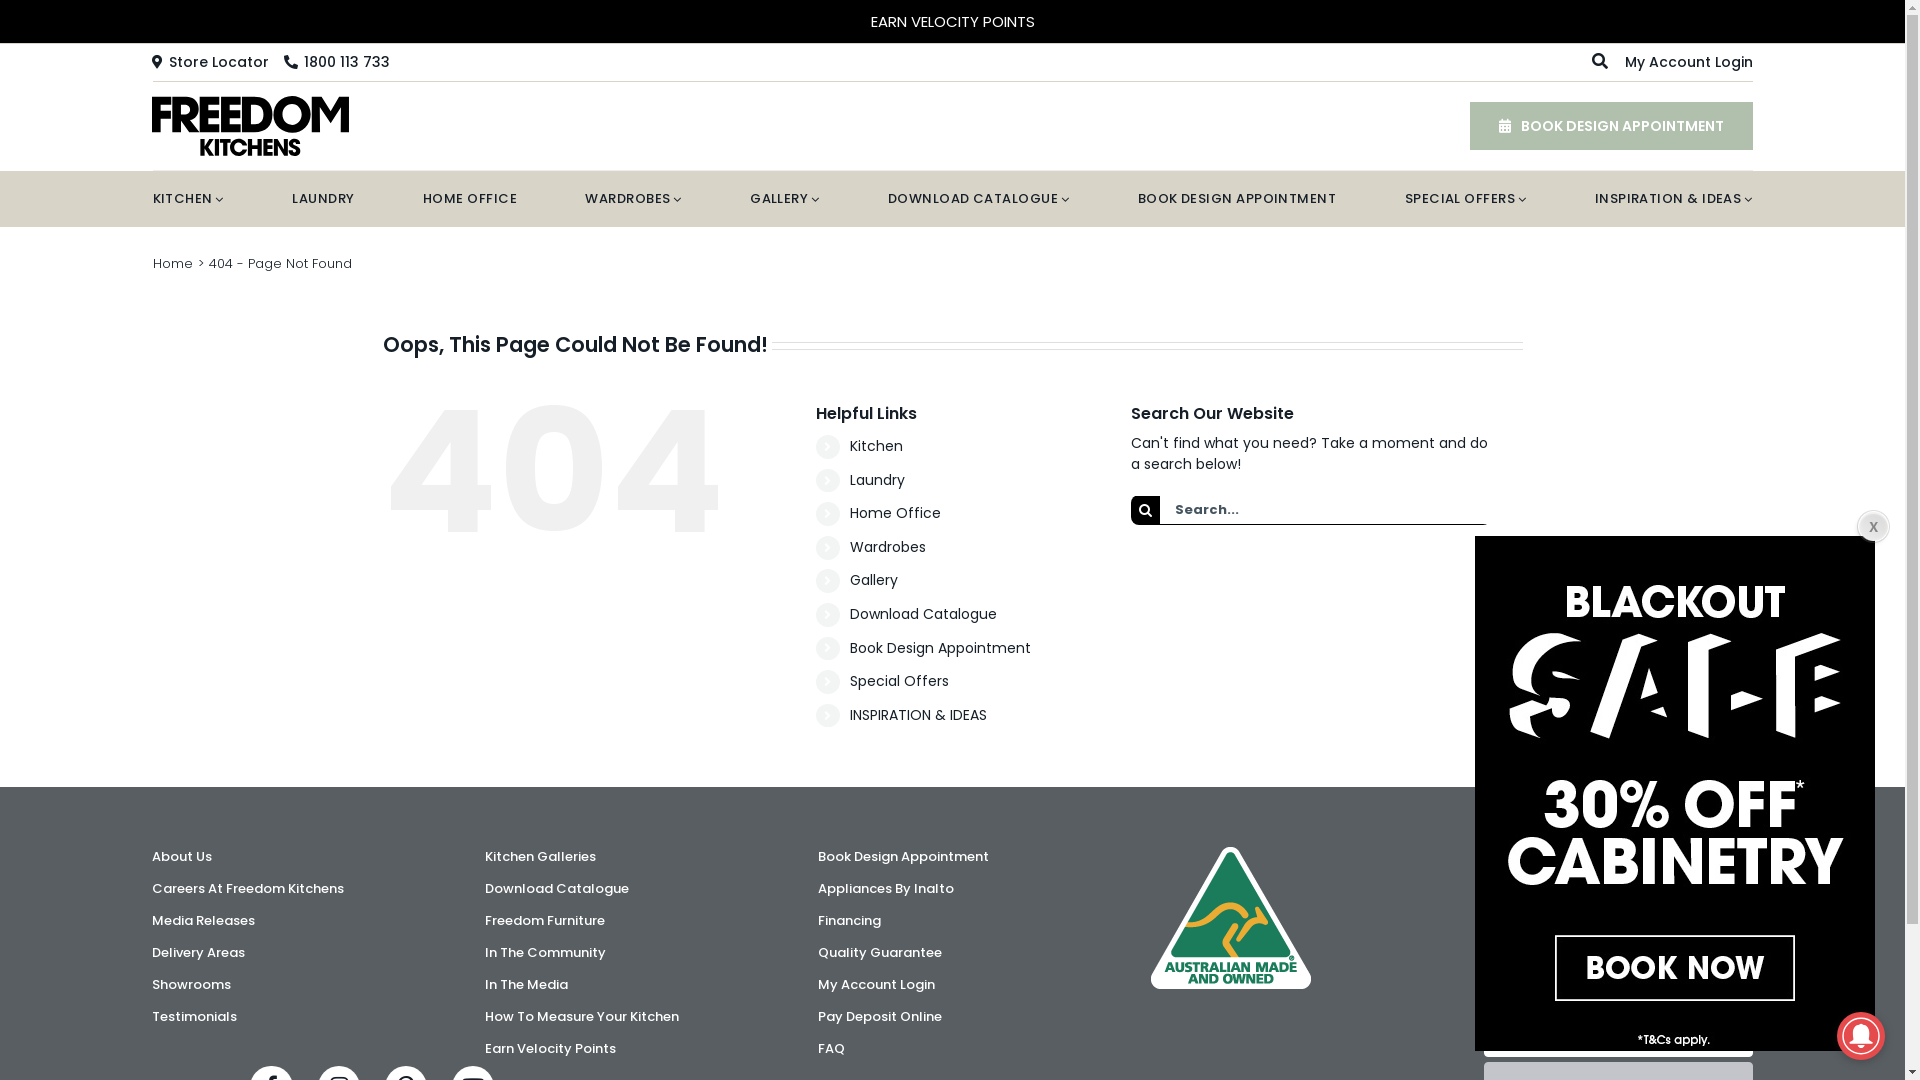 The width and height of the screenshot is (1920, 1080). I want to click on Kitchen Galleries, so click(620, 857).